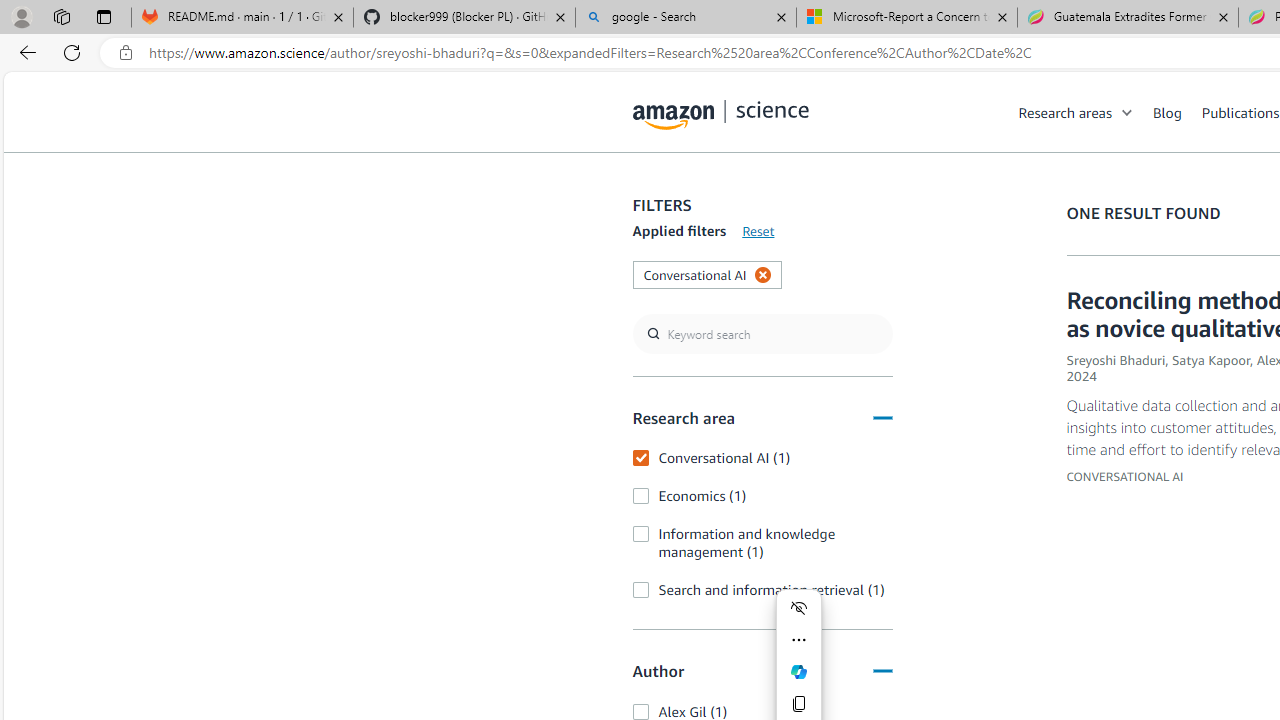 This screenshot has width=1280, height=720. Describe the element at coordinates (686, 18) in the screenshot. I see `google - Search` at that location.